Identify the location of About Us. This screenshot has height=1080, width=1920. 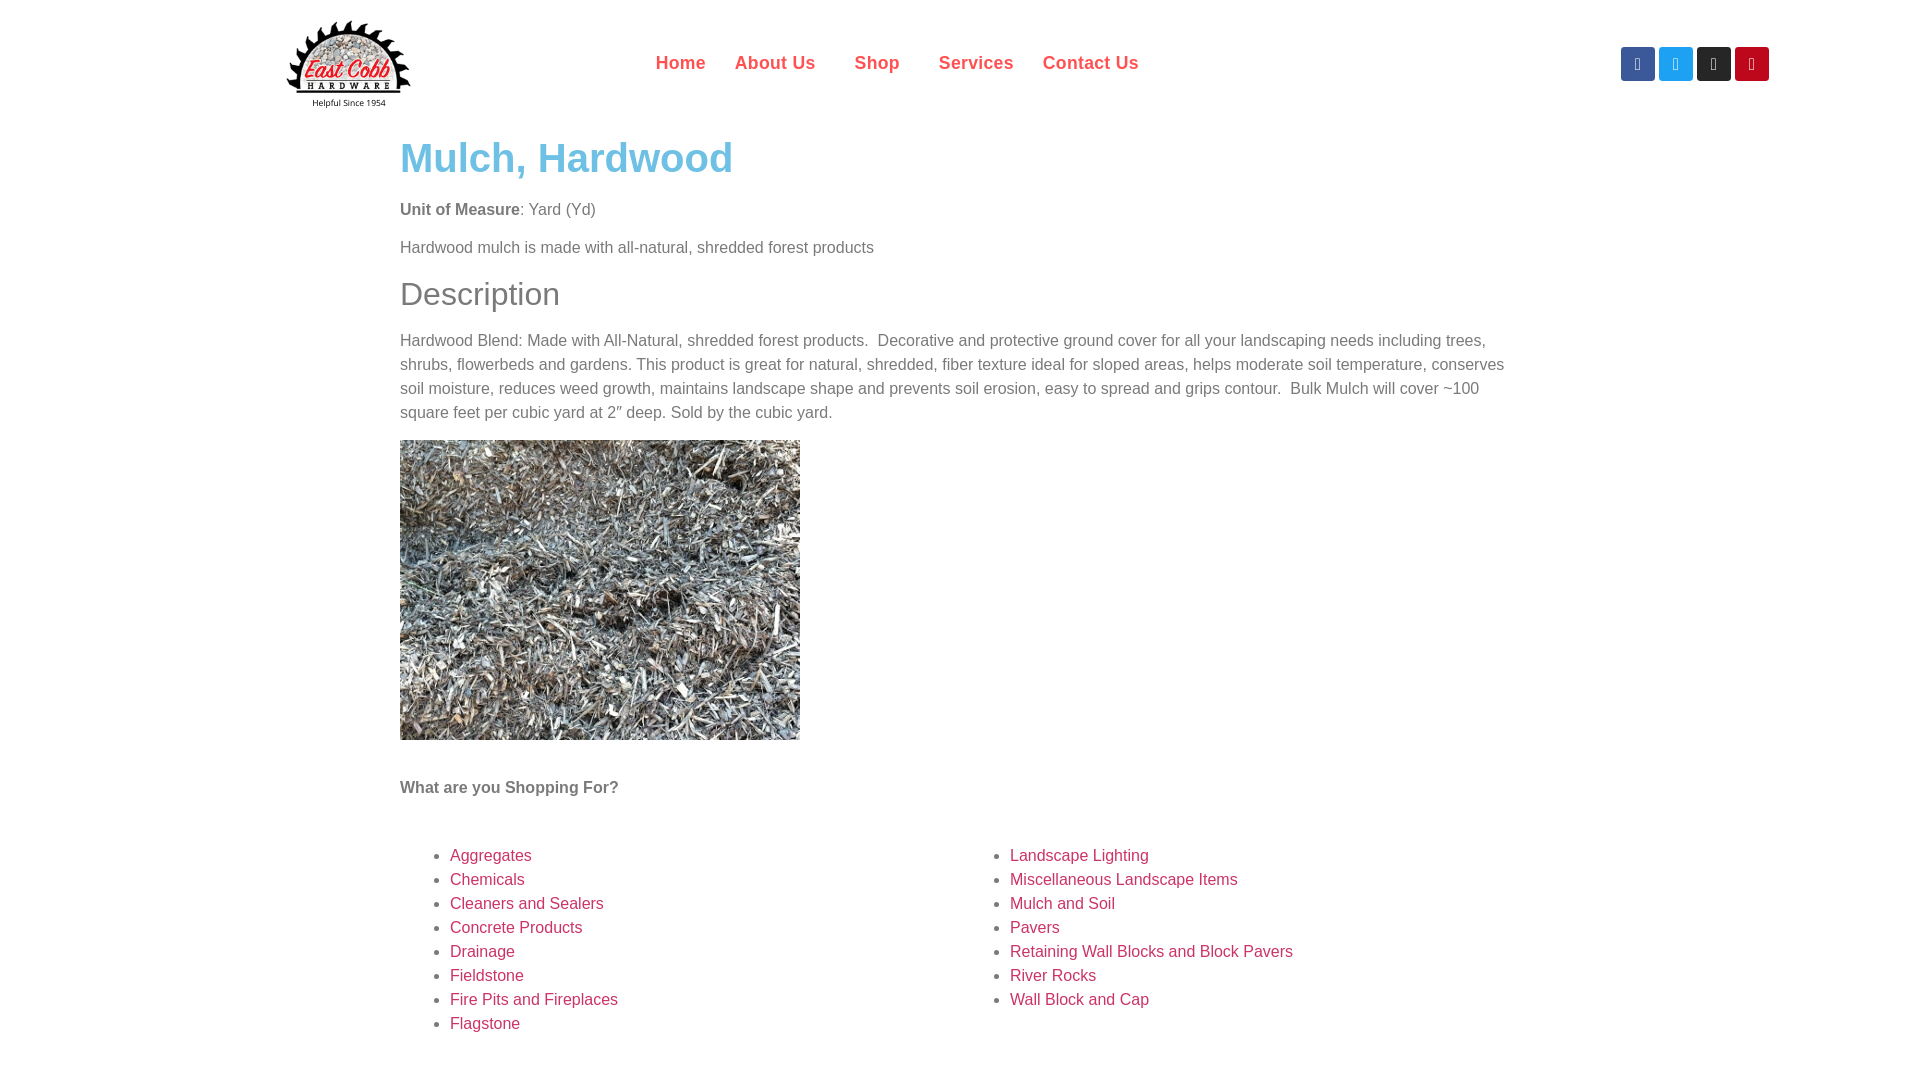
(780, 64).